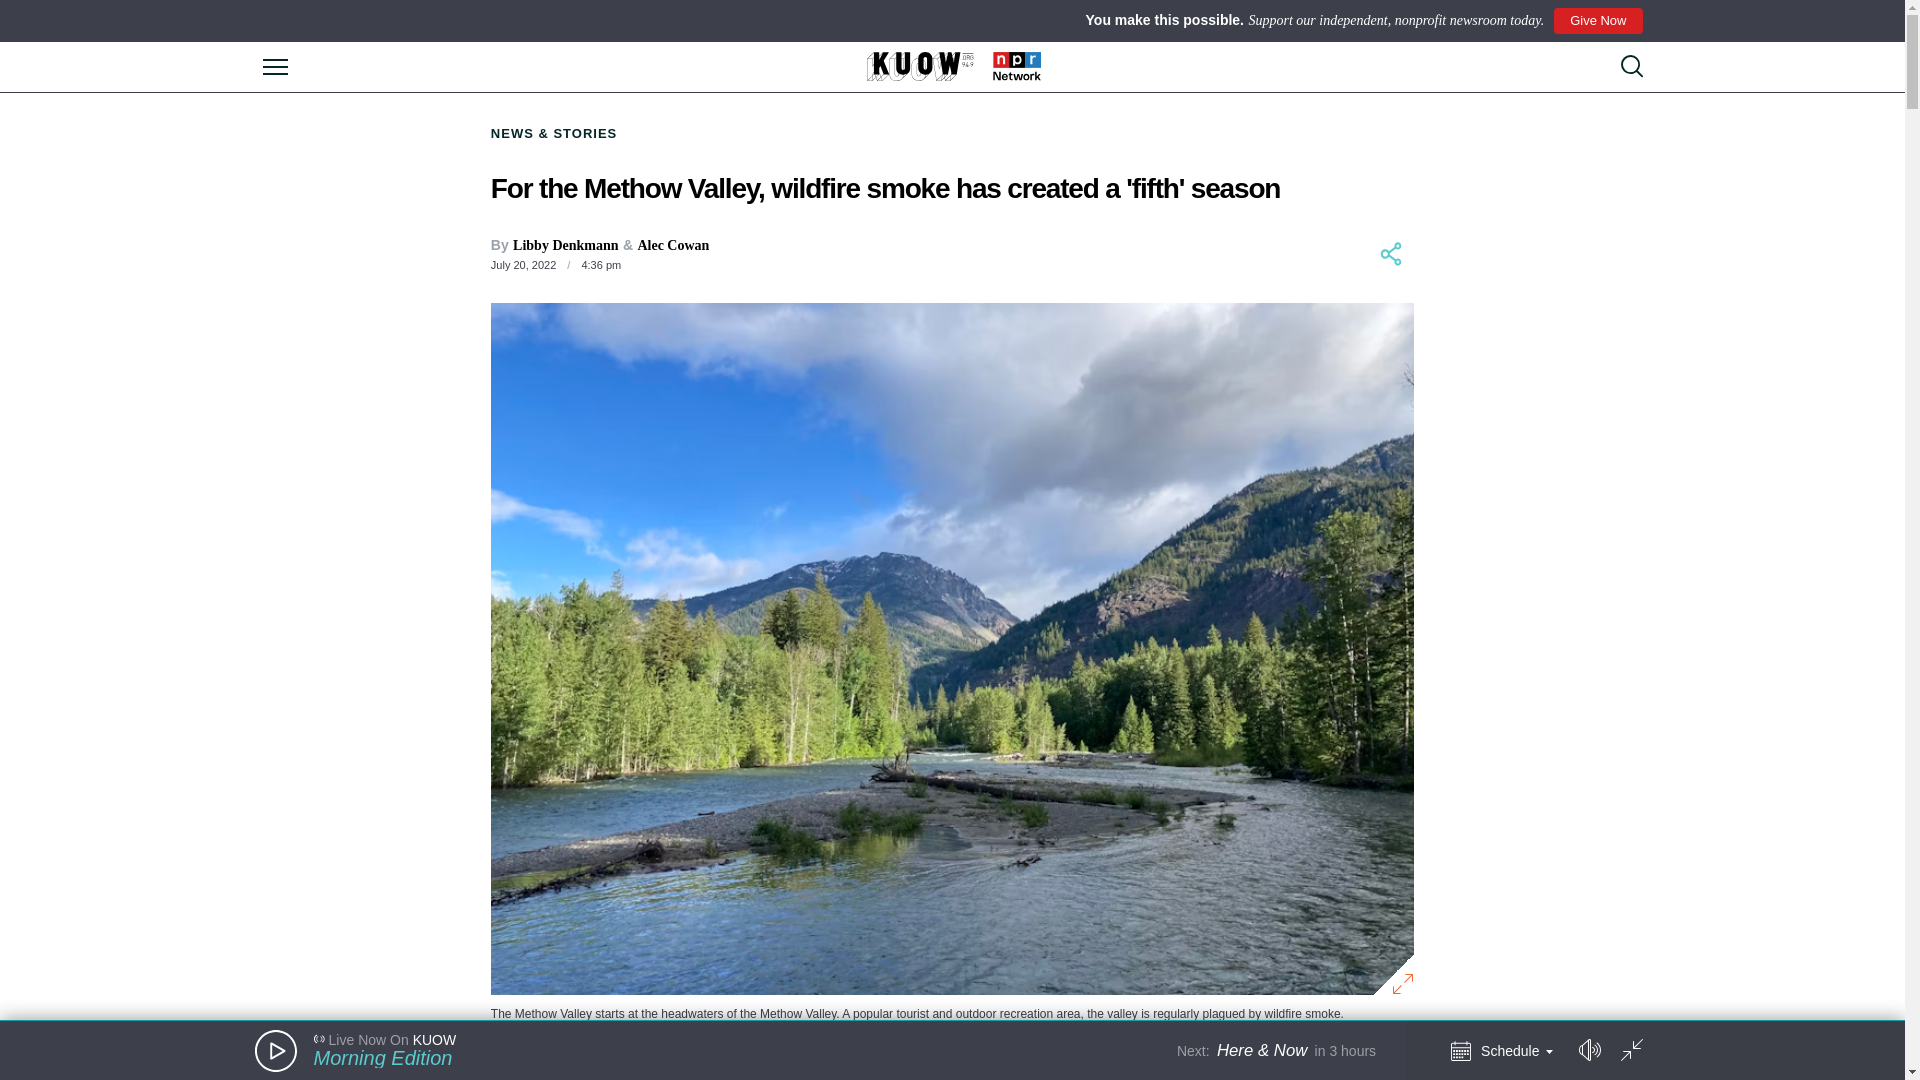  Describe the element at coordinates (1597, 20) in the screenshot. I see `Give Now` at that location.